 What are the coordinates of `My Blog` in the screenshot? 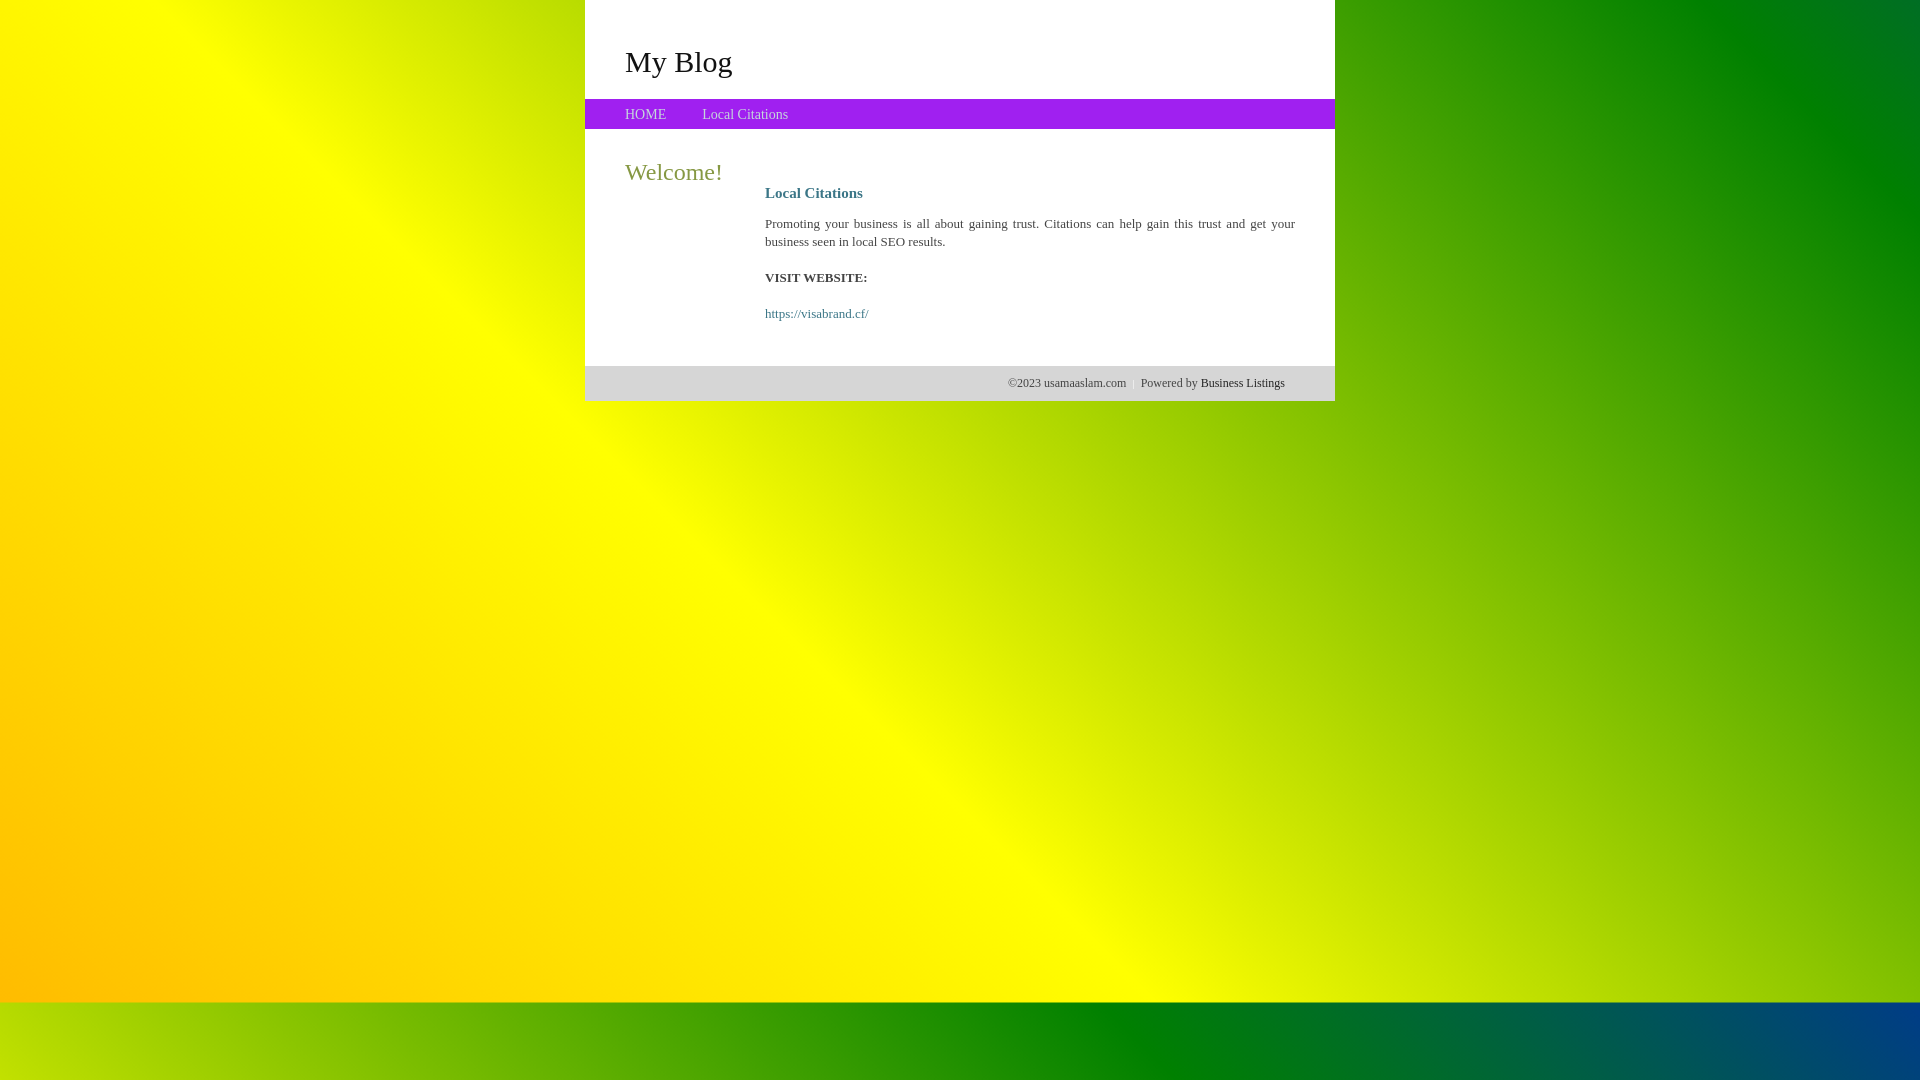 It's located at (679, 61).